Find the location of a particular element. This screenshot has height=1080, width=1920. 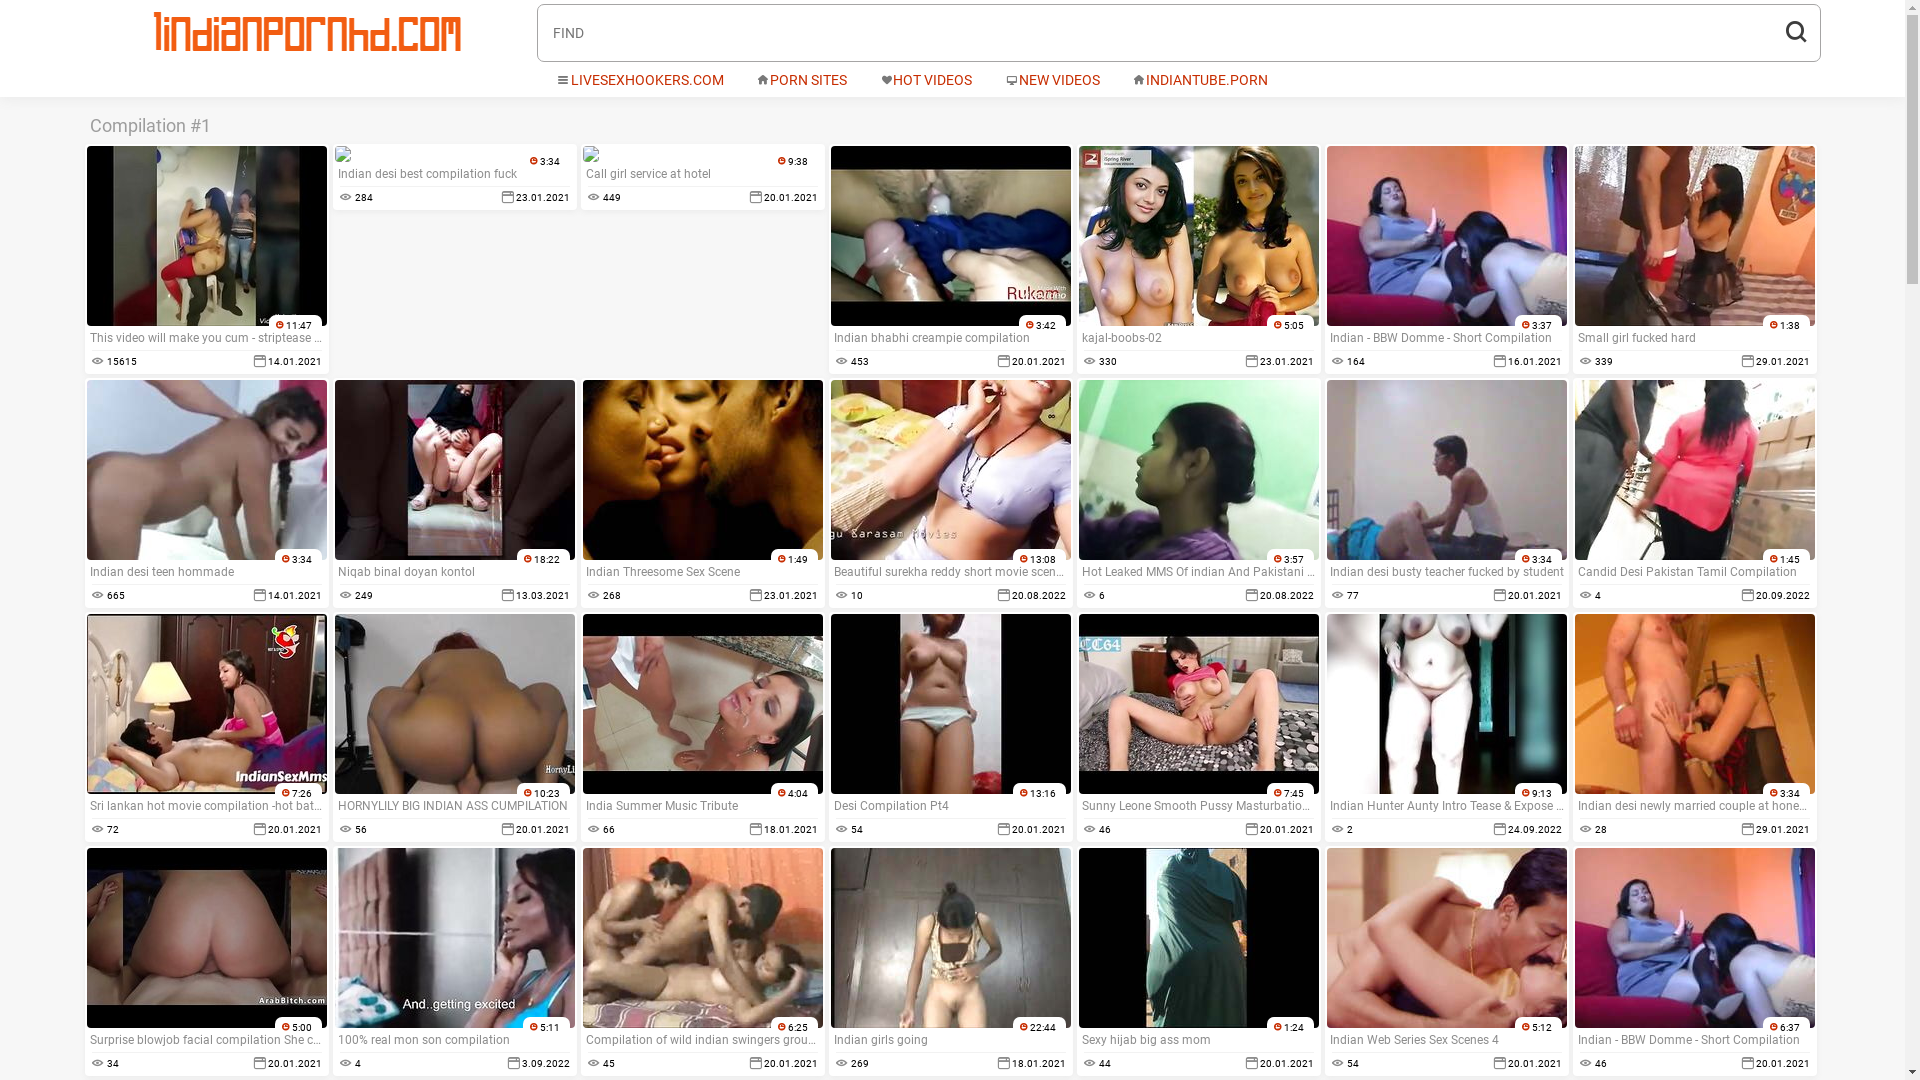

NEW VIDEOS is located at coordinates (1053, 81).